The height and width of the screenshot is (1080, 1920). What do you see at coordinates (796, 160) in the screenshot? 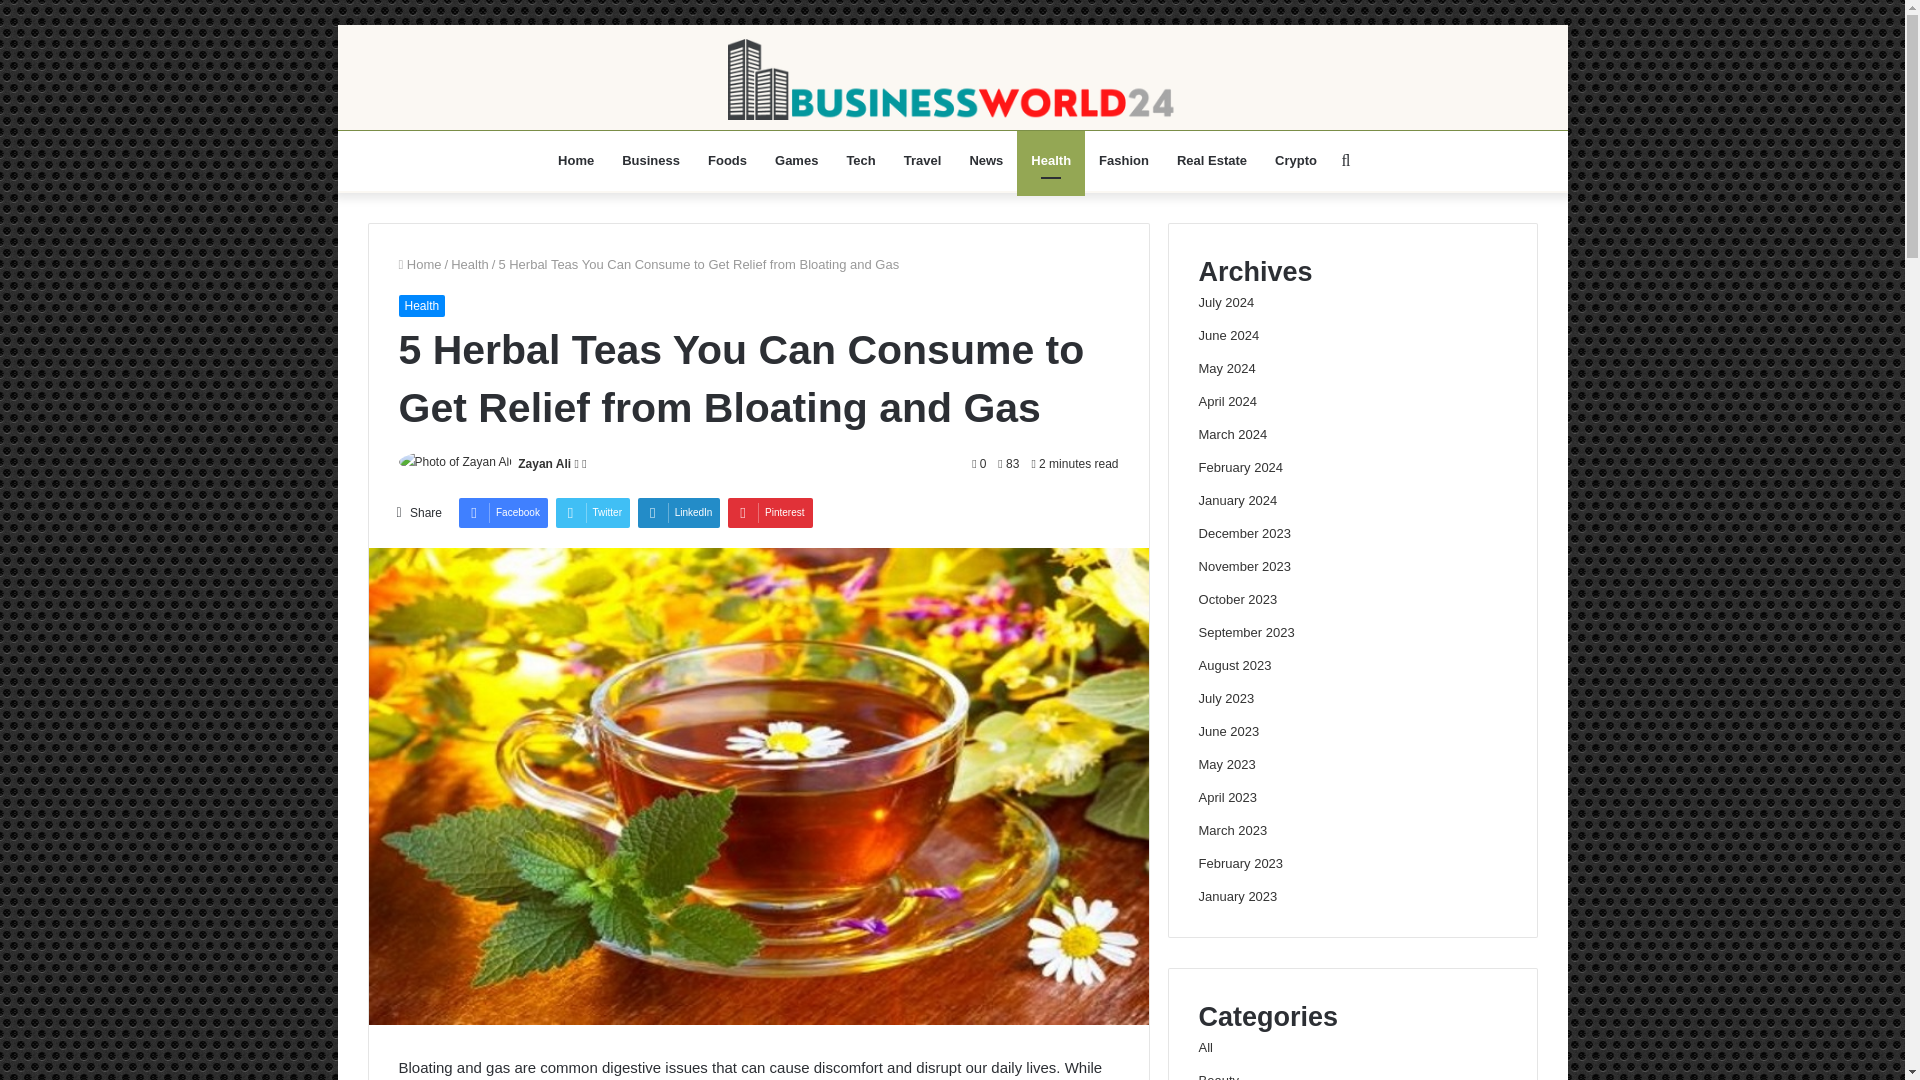
I see `Games` at bounding box center [796, 160].